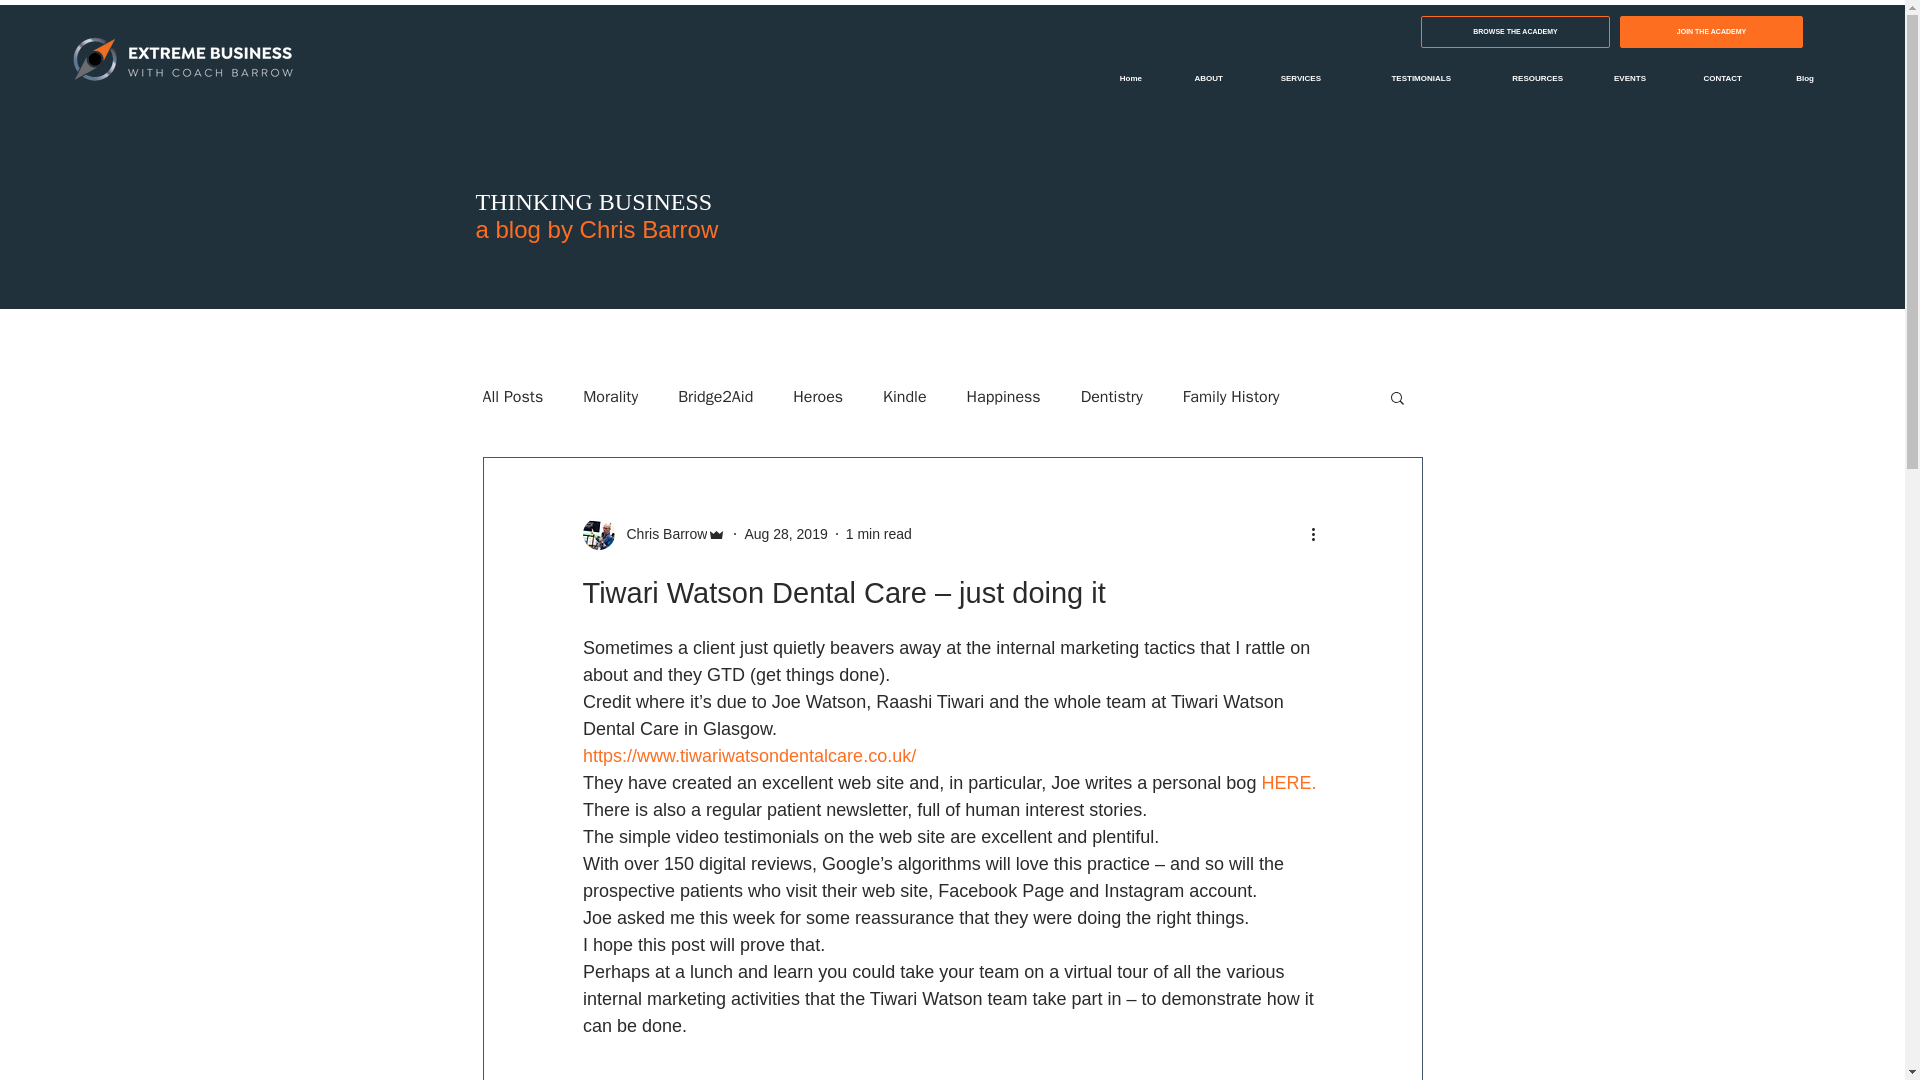  What do you see at coordinates (1711, 32) in the screenshot?
I see `JOIN THE ACADEMY` at bounding box center [1711, 32].